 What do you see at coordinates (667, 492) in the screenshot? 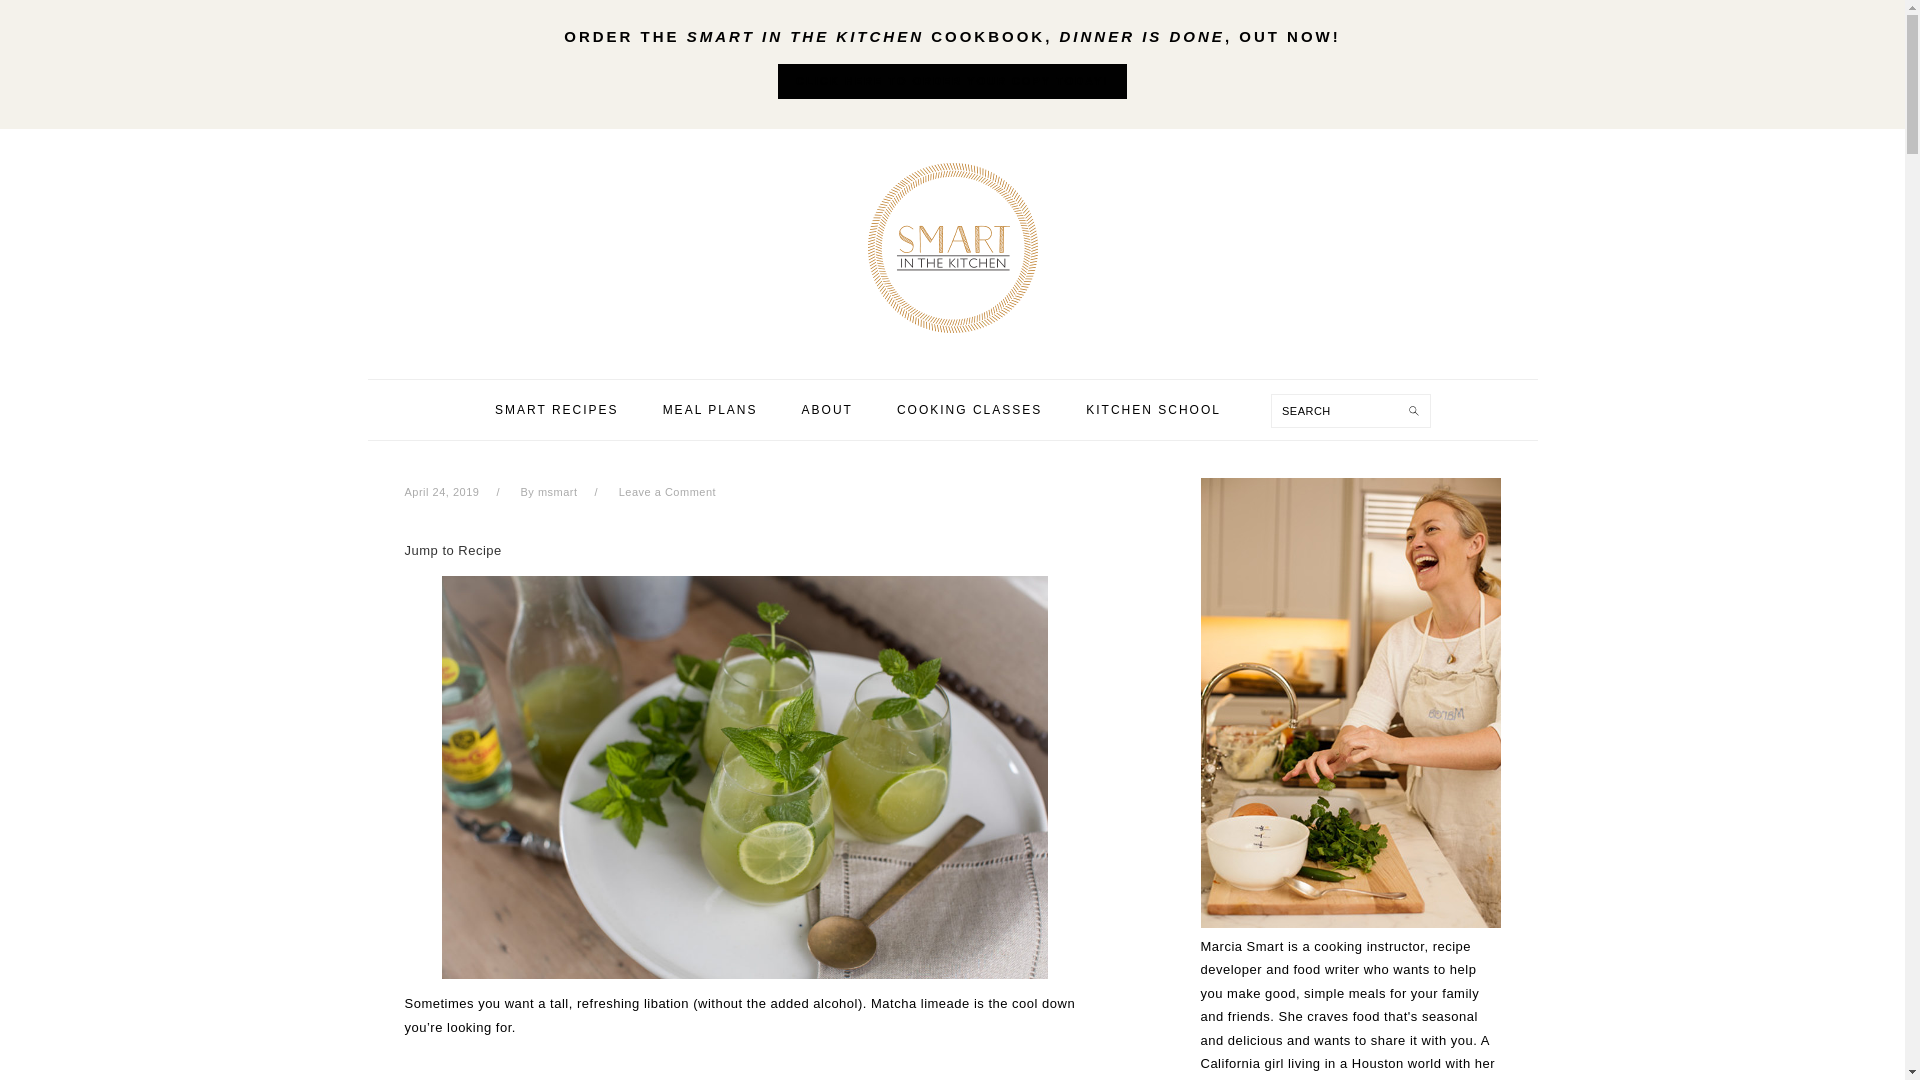
I see `Leave a Comment` at bounding box center [667, 492].